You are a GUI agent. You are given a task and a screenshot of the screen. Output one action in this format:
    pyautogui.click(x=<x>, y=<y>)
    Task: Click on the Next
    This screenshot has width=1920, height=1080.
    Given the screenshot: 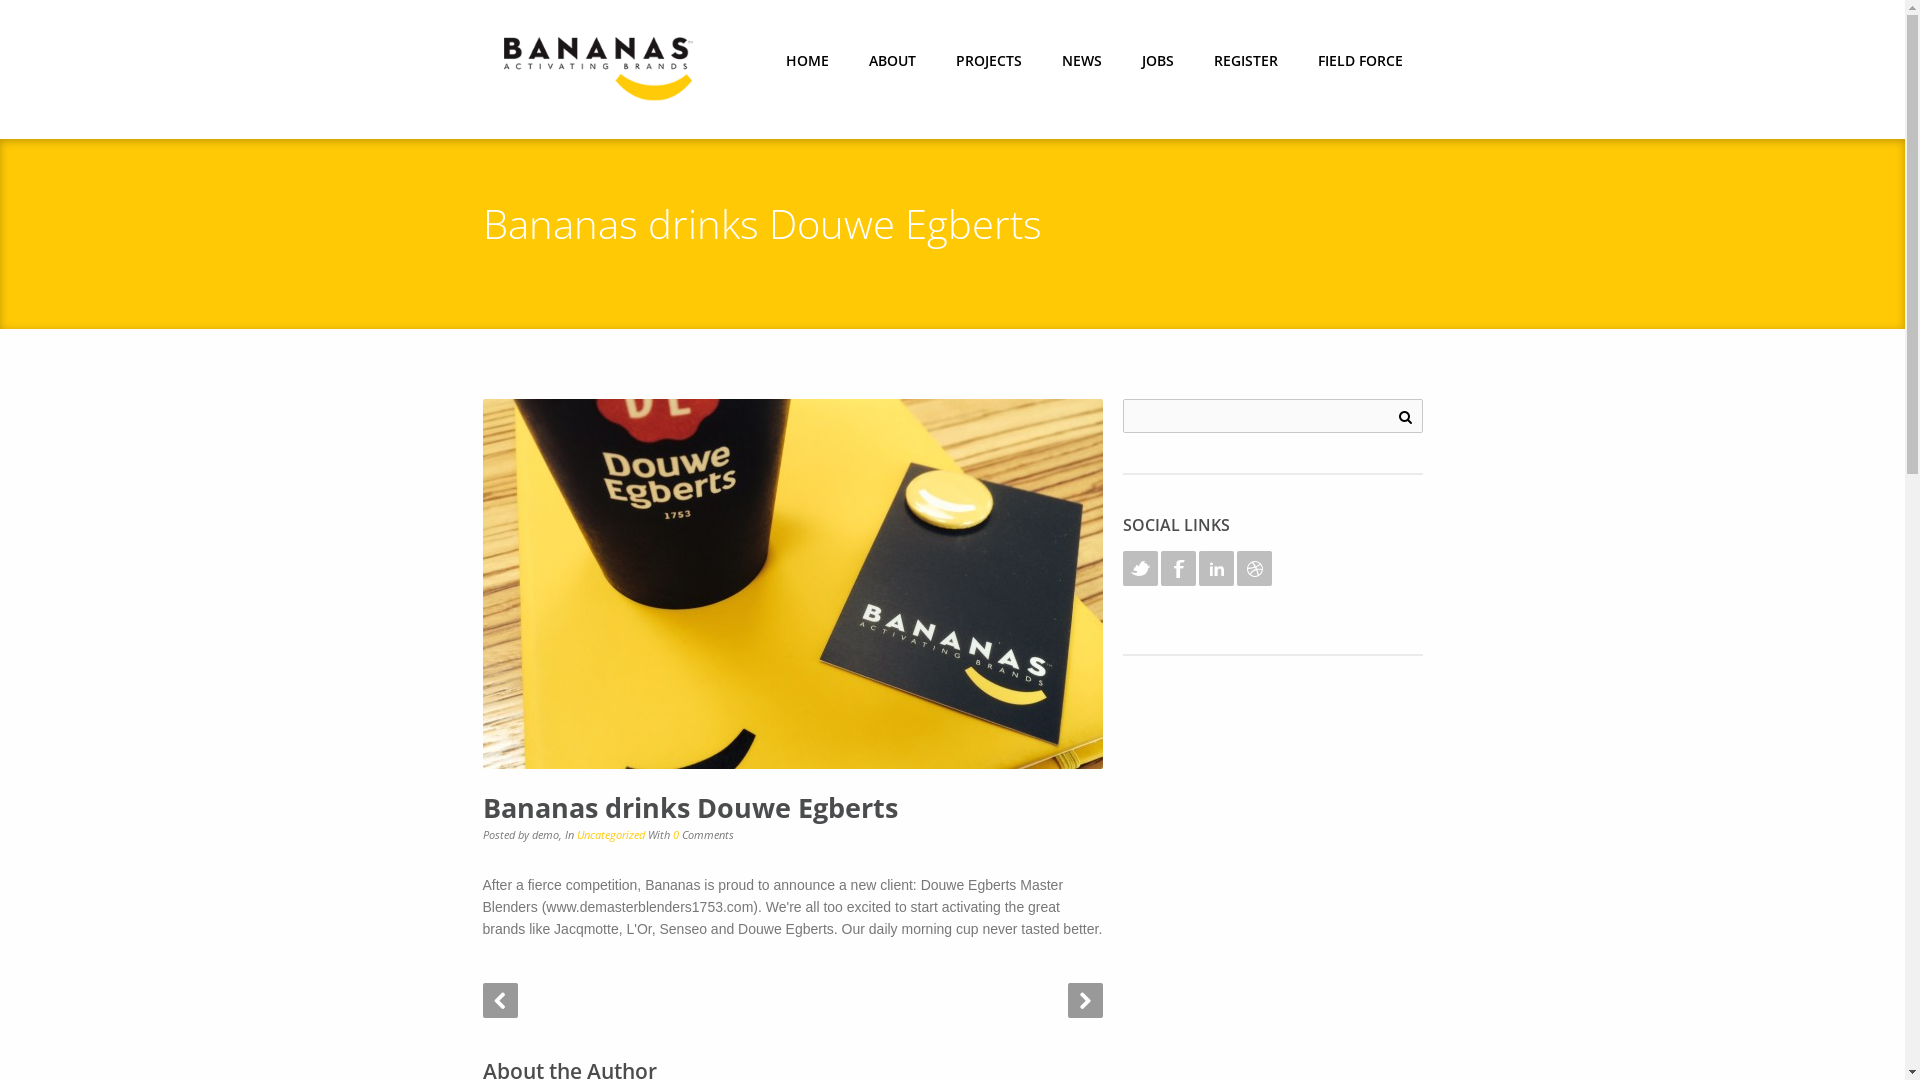 What is the action you would take?
    pyautogui.click(x=1086, y=1000)
    